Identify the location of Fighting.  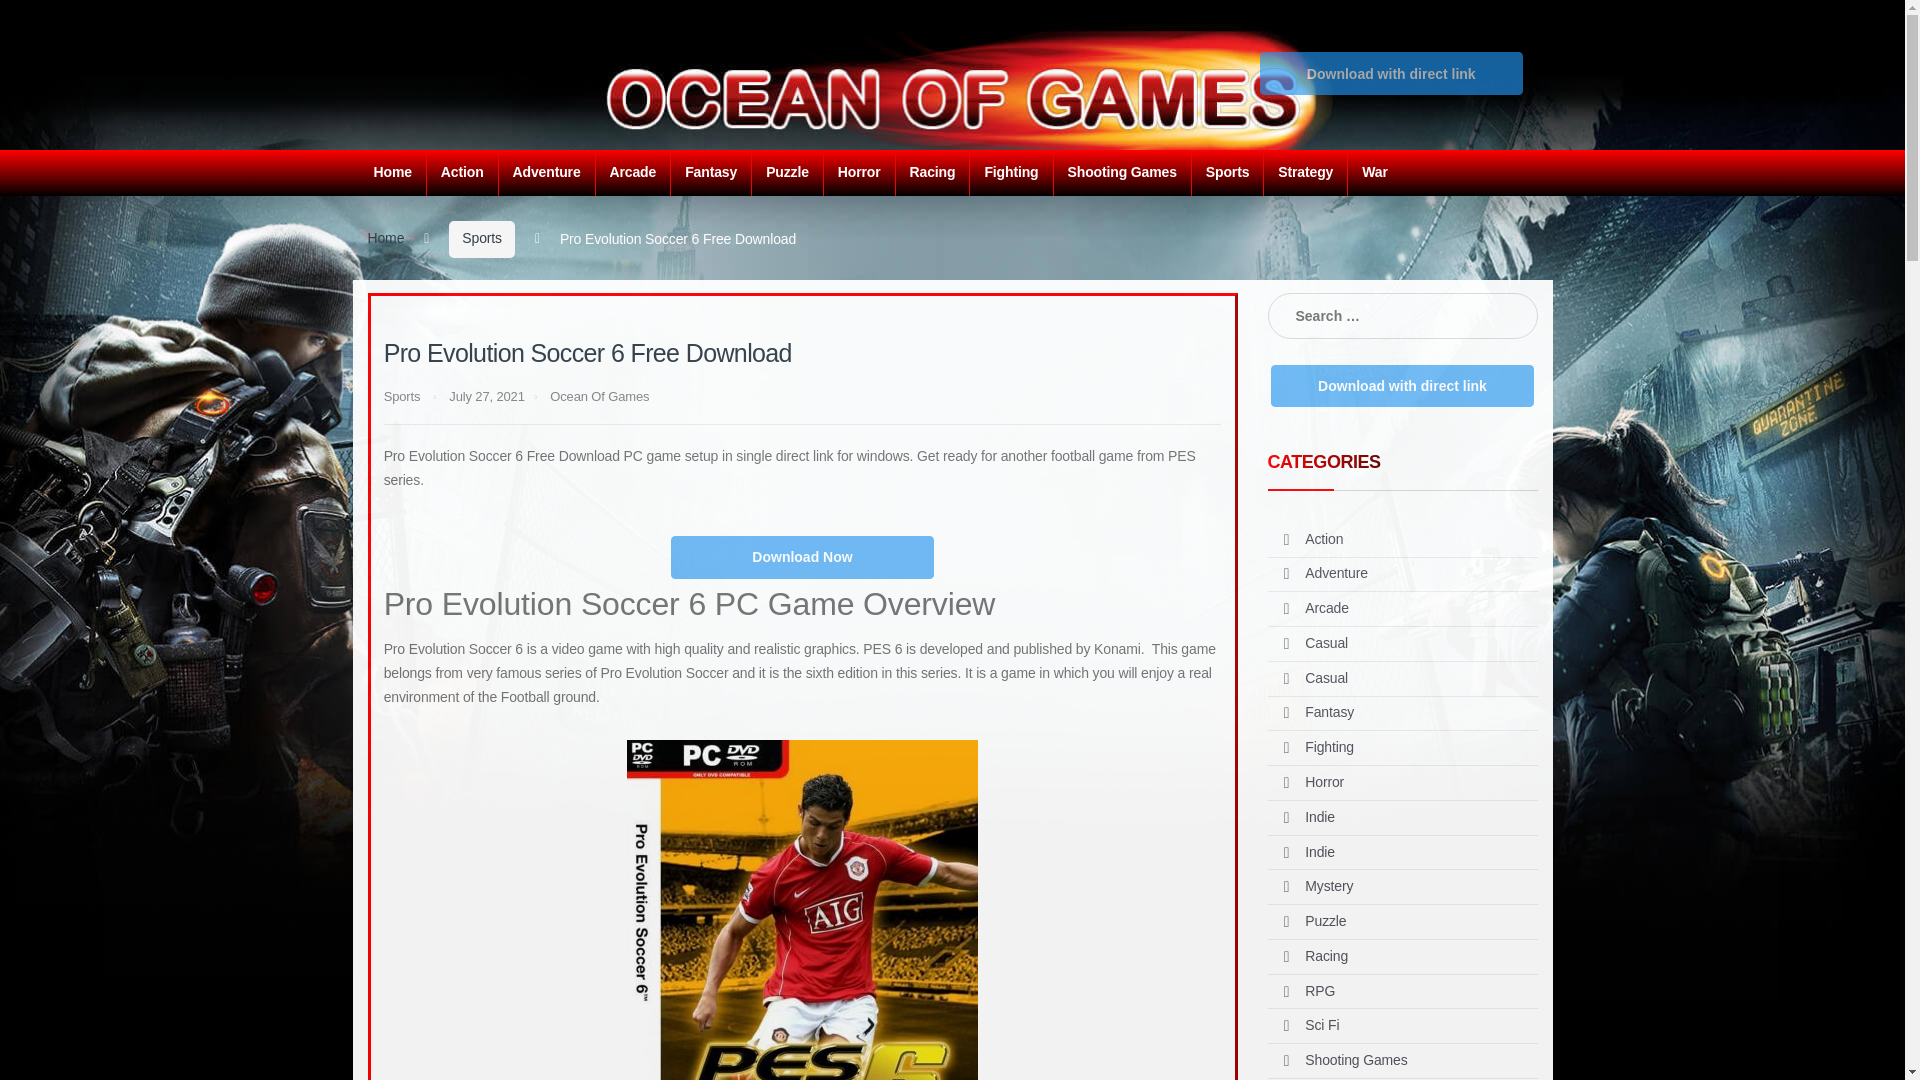
(1010, 172).